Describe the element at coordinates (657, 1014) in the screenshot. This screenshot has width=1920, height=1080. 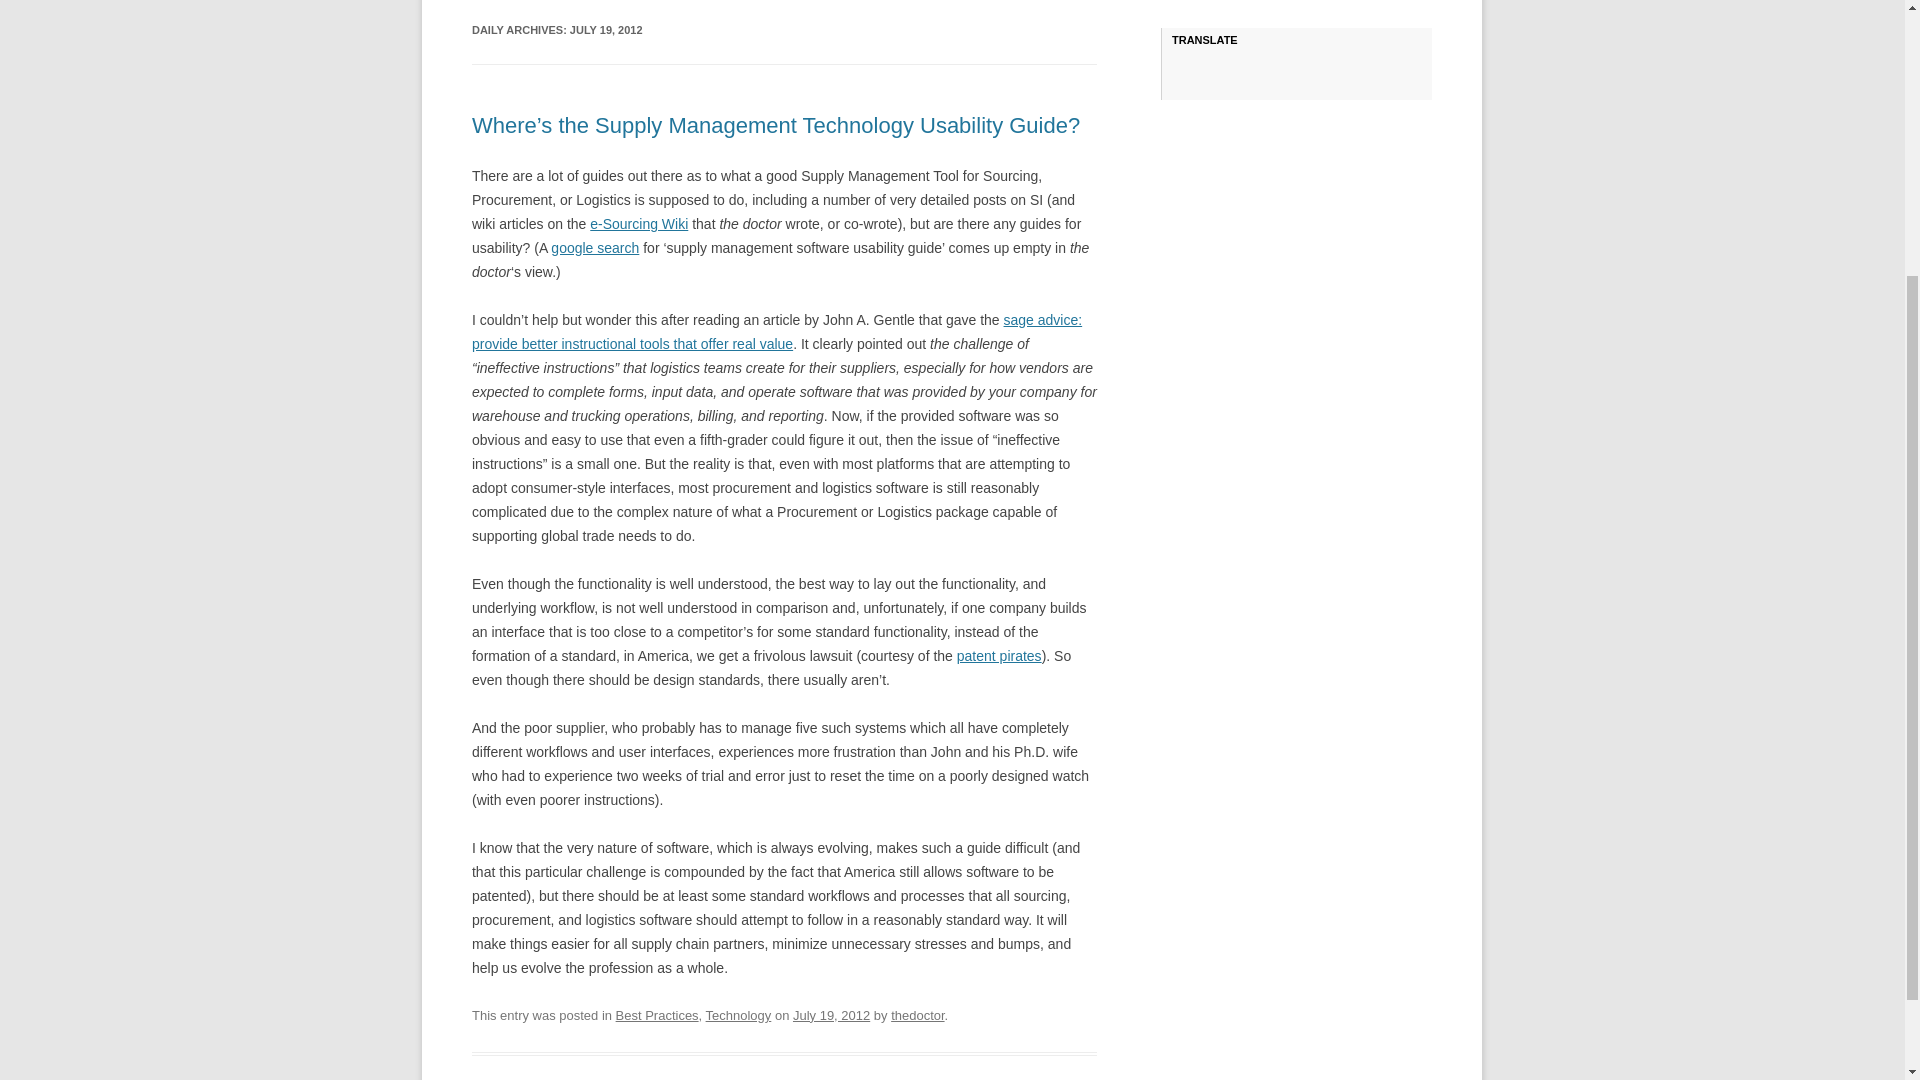
I see `Best Practices` at that location.